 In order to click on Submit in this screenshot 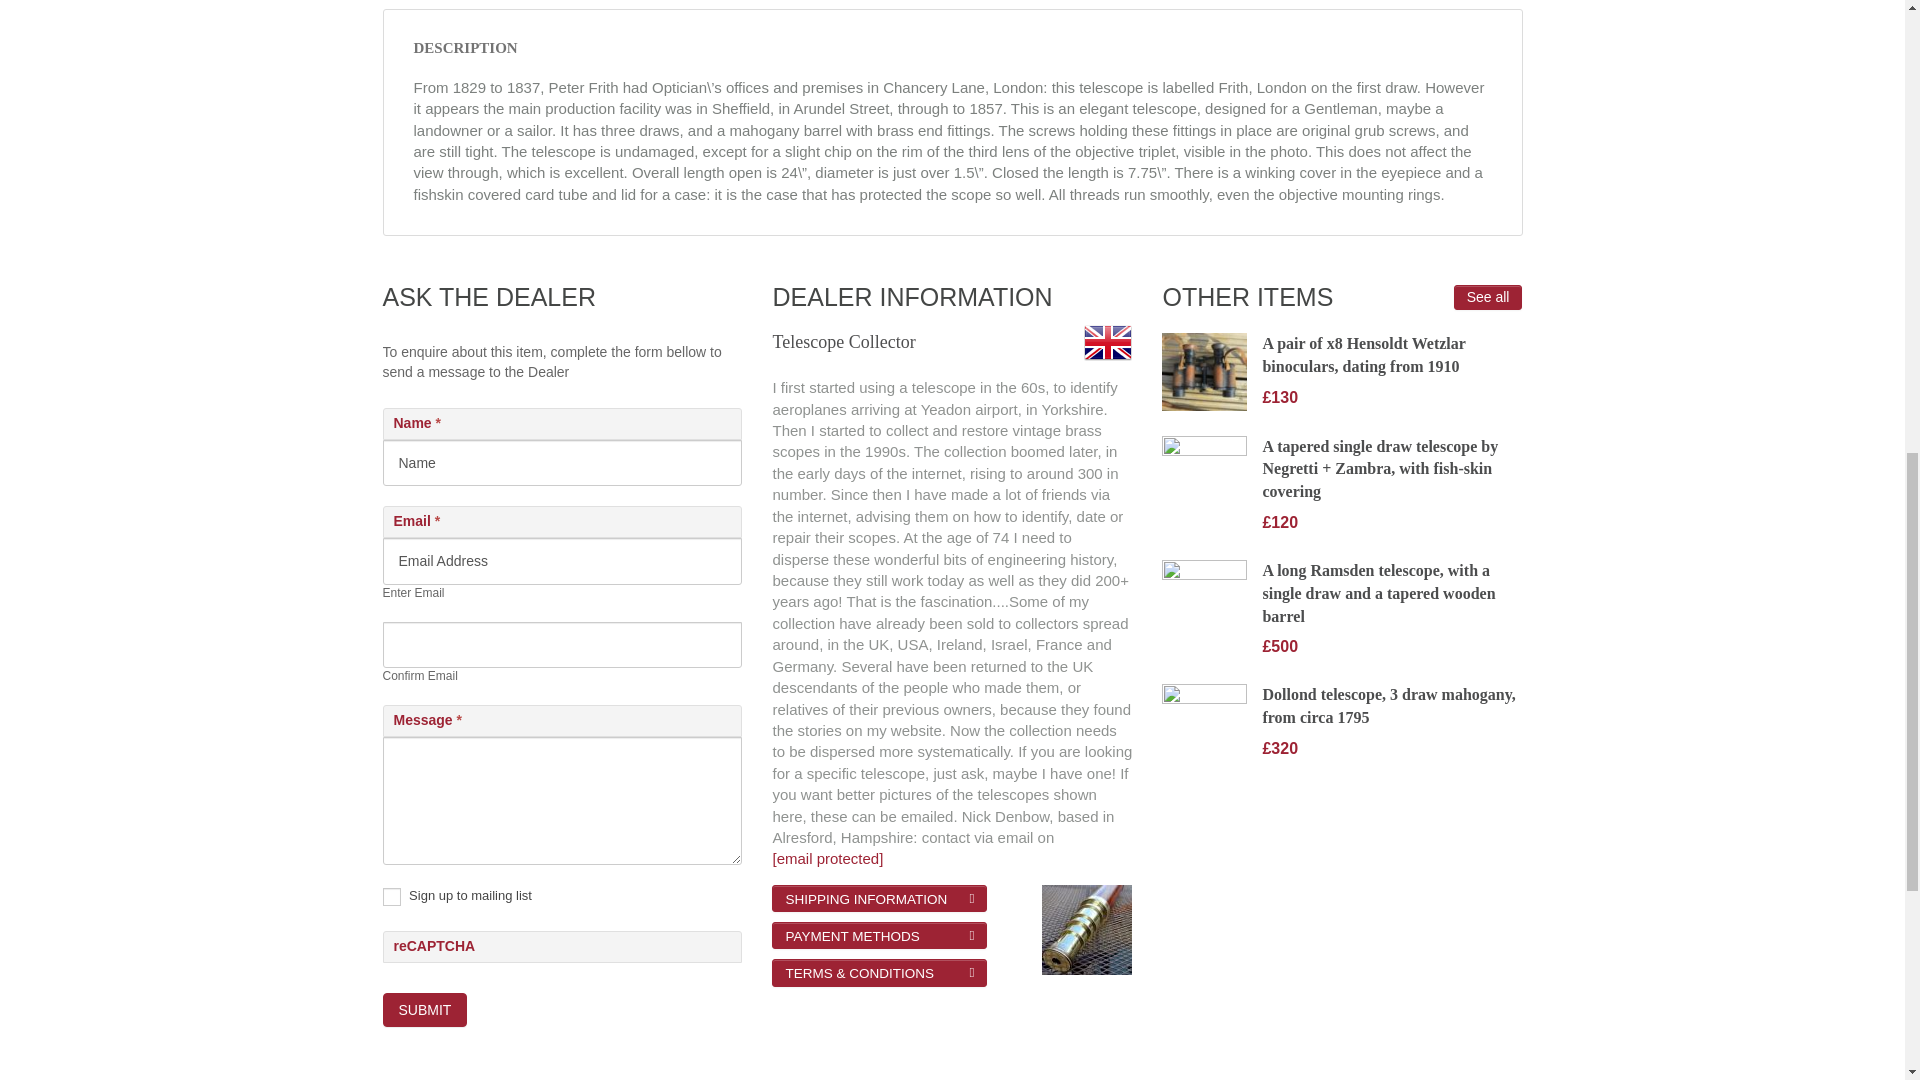, I will do `click(424, 1010)`.